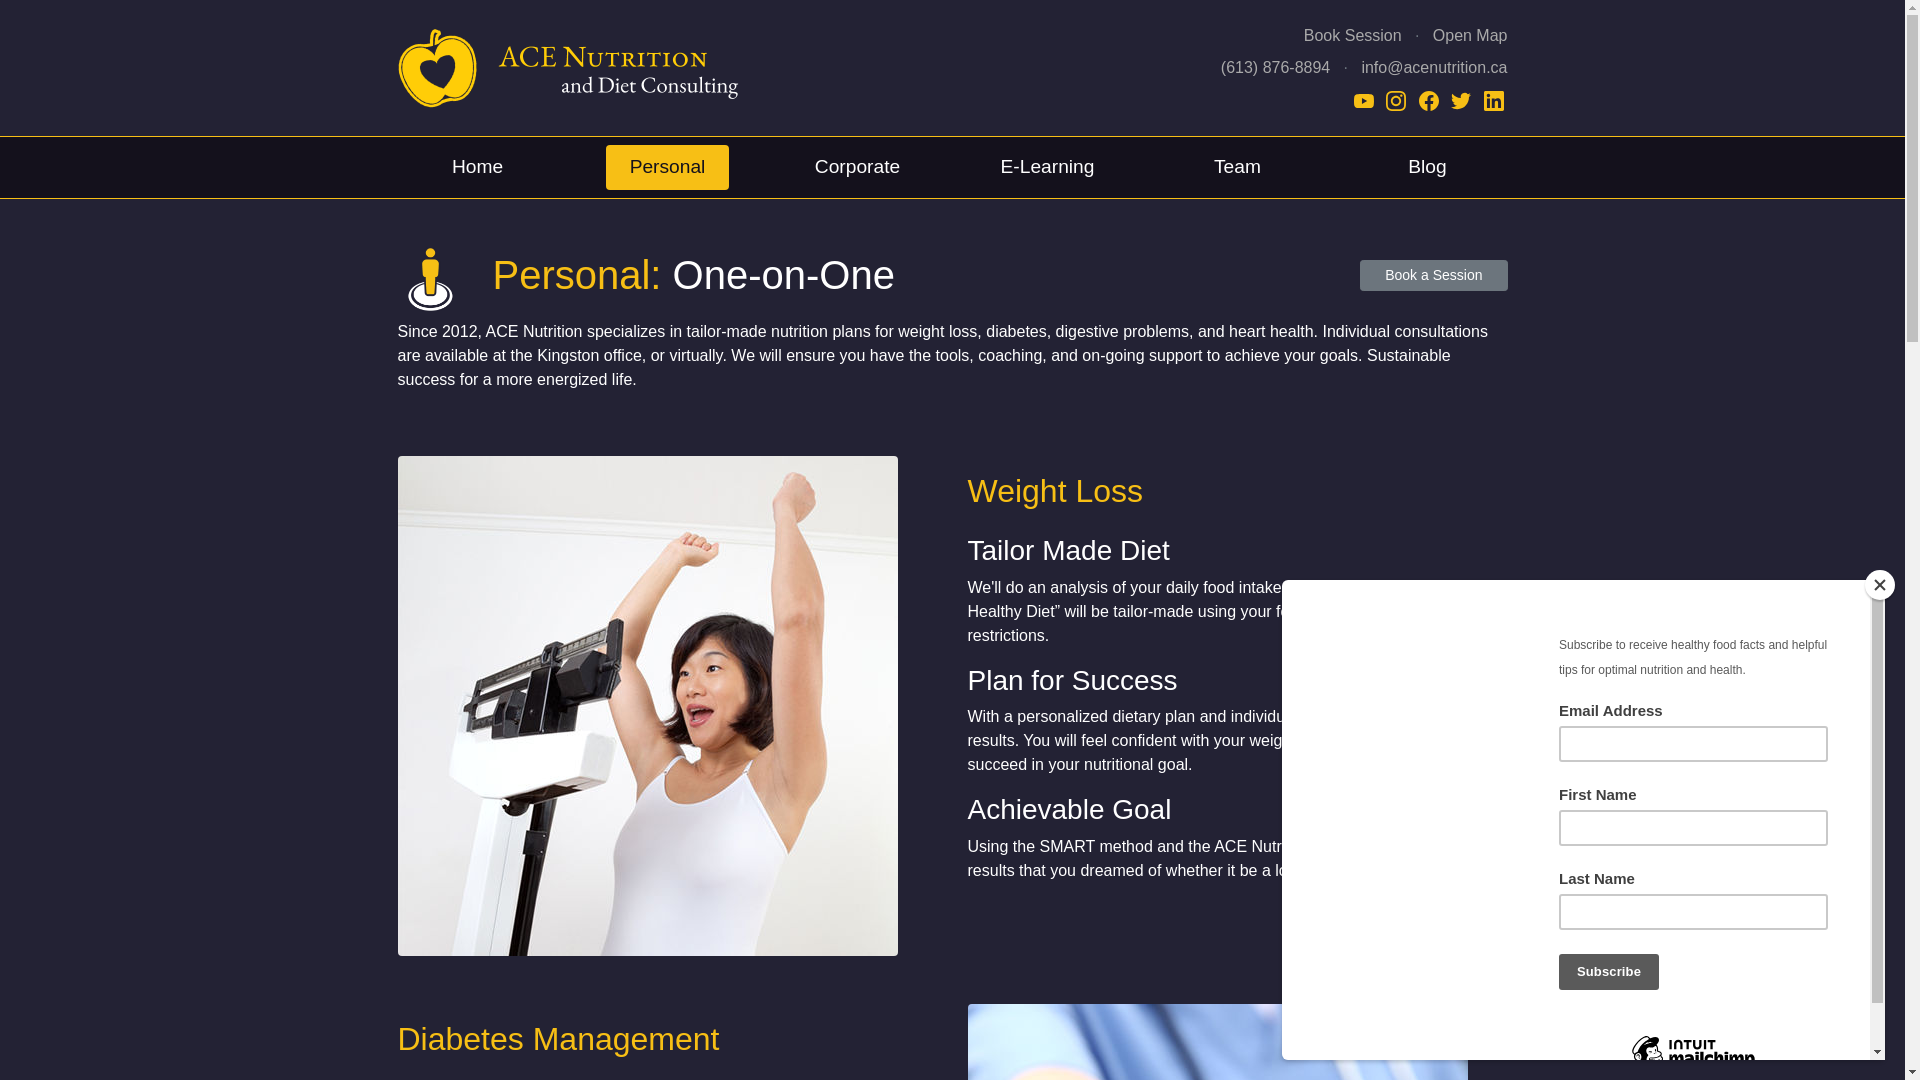  I want to click on E-Learning, so click(1048, 168).